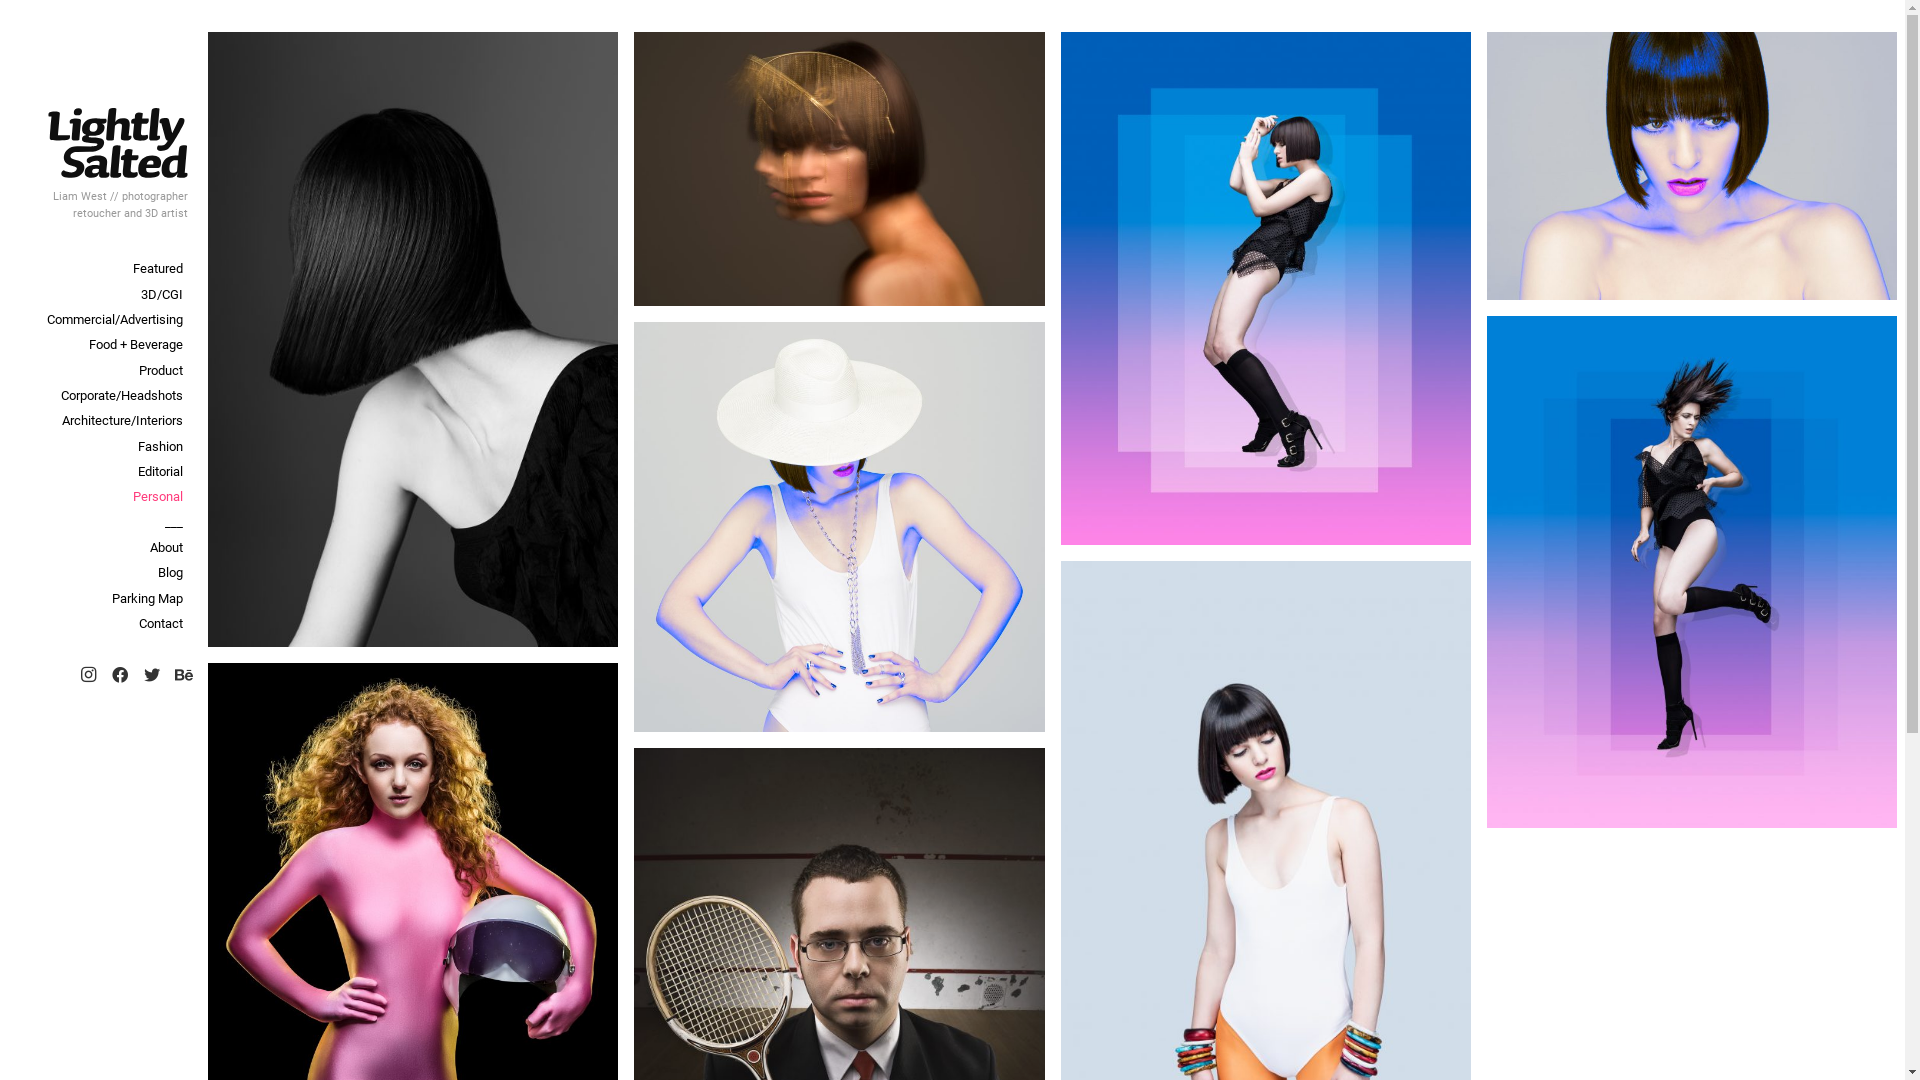 This screenshot has width=1920, height=1080. Describe the element at coordinates (100, 268) in the screenshot. I see `Featured` at that location.